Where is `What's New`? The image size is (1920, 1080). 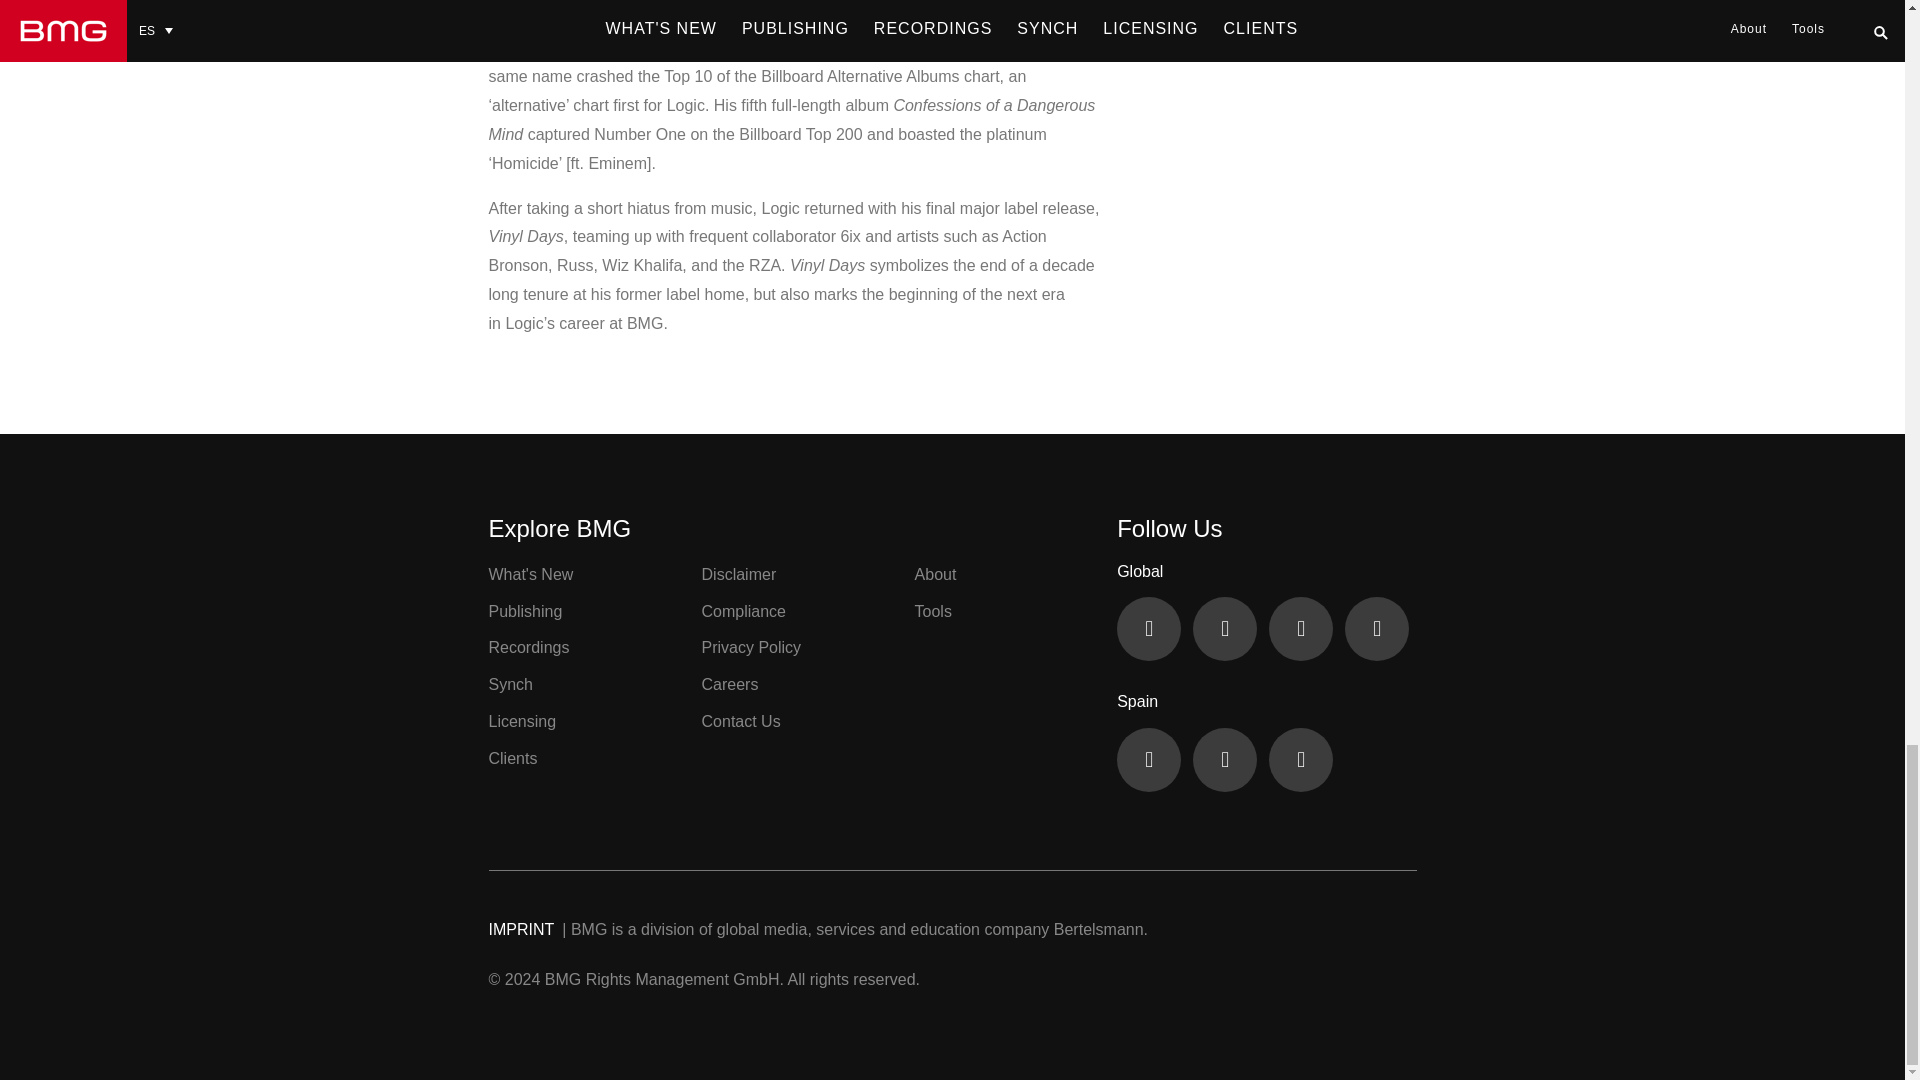 What's New is located at coordinates (530, 574).